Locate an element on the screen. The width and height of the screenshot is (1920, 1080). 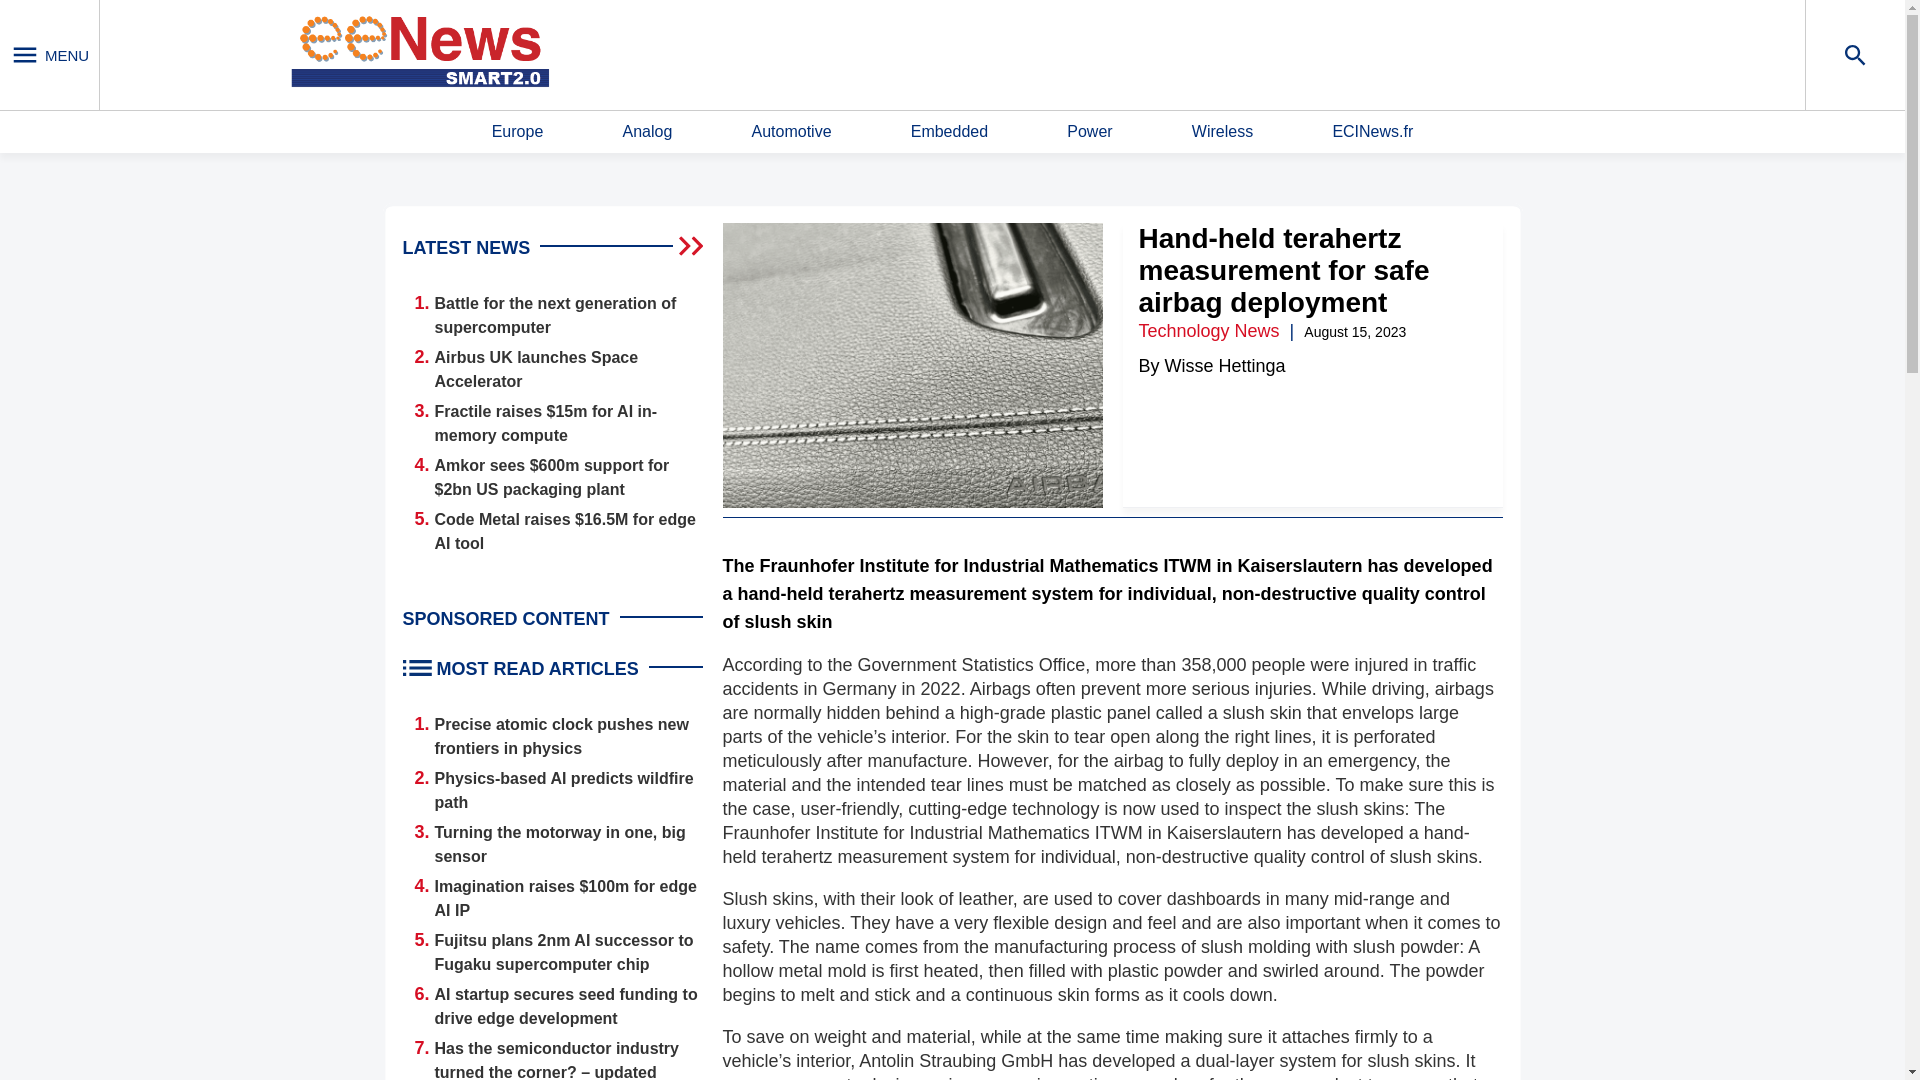
Automotive is located at coordinates (790, 132).